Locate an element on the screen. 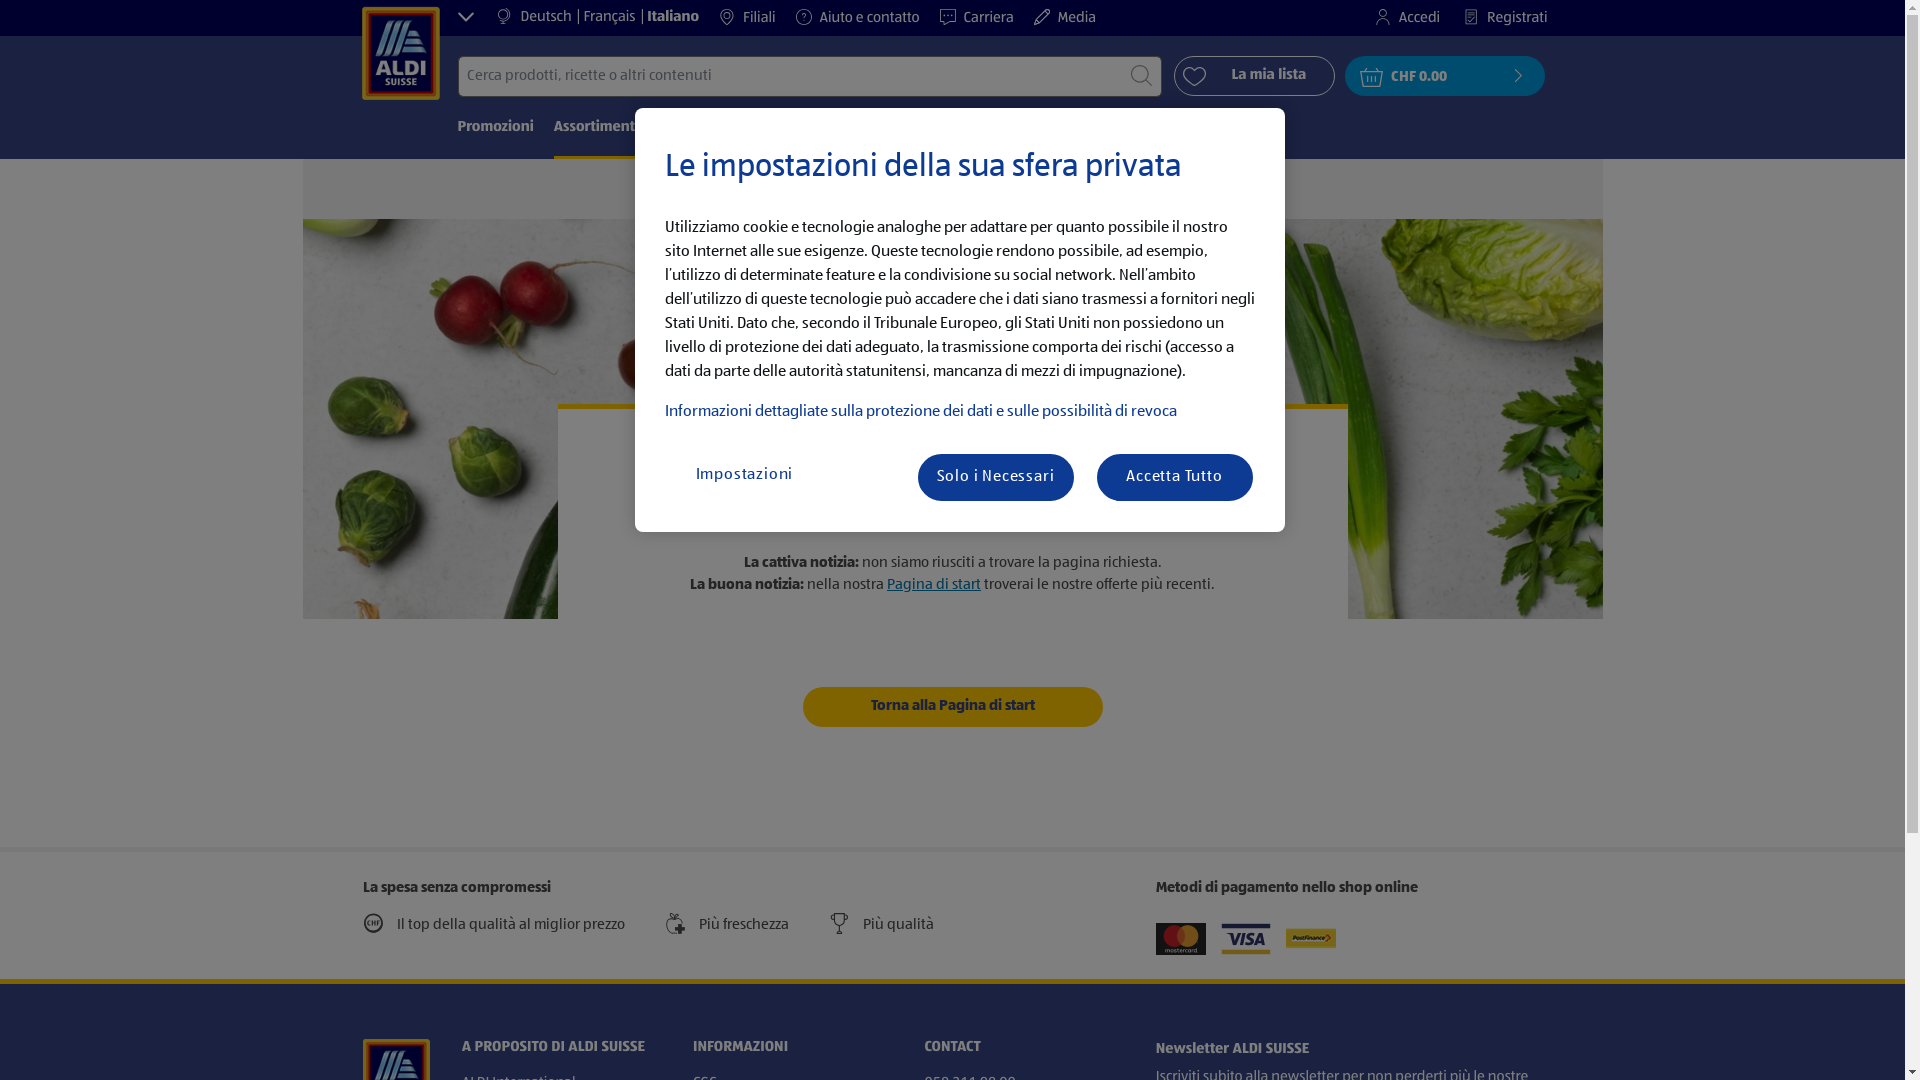  Promozioni is located at coordinates (496, 128).